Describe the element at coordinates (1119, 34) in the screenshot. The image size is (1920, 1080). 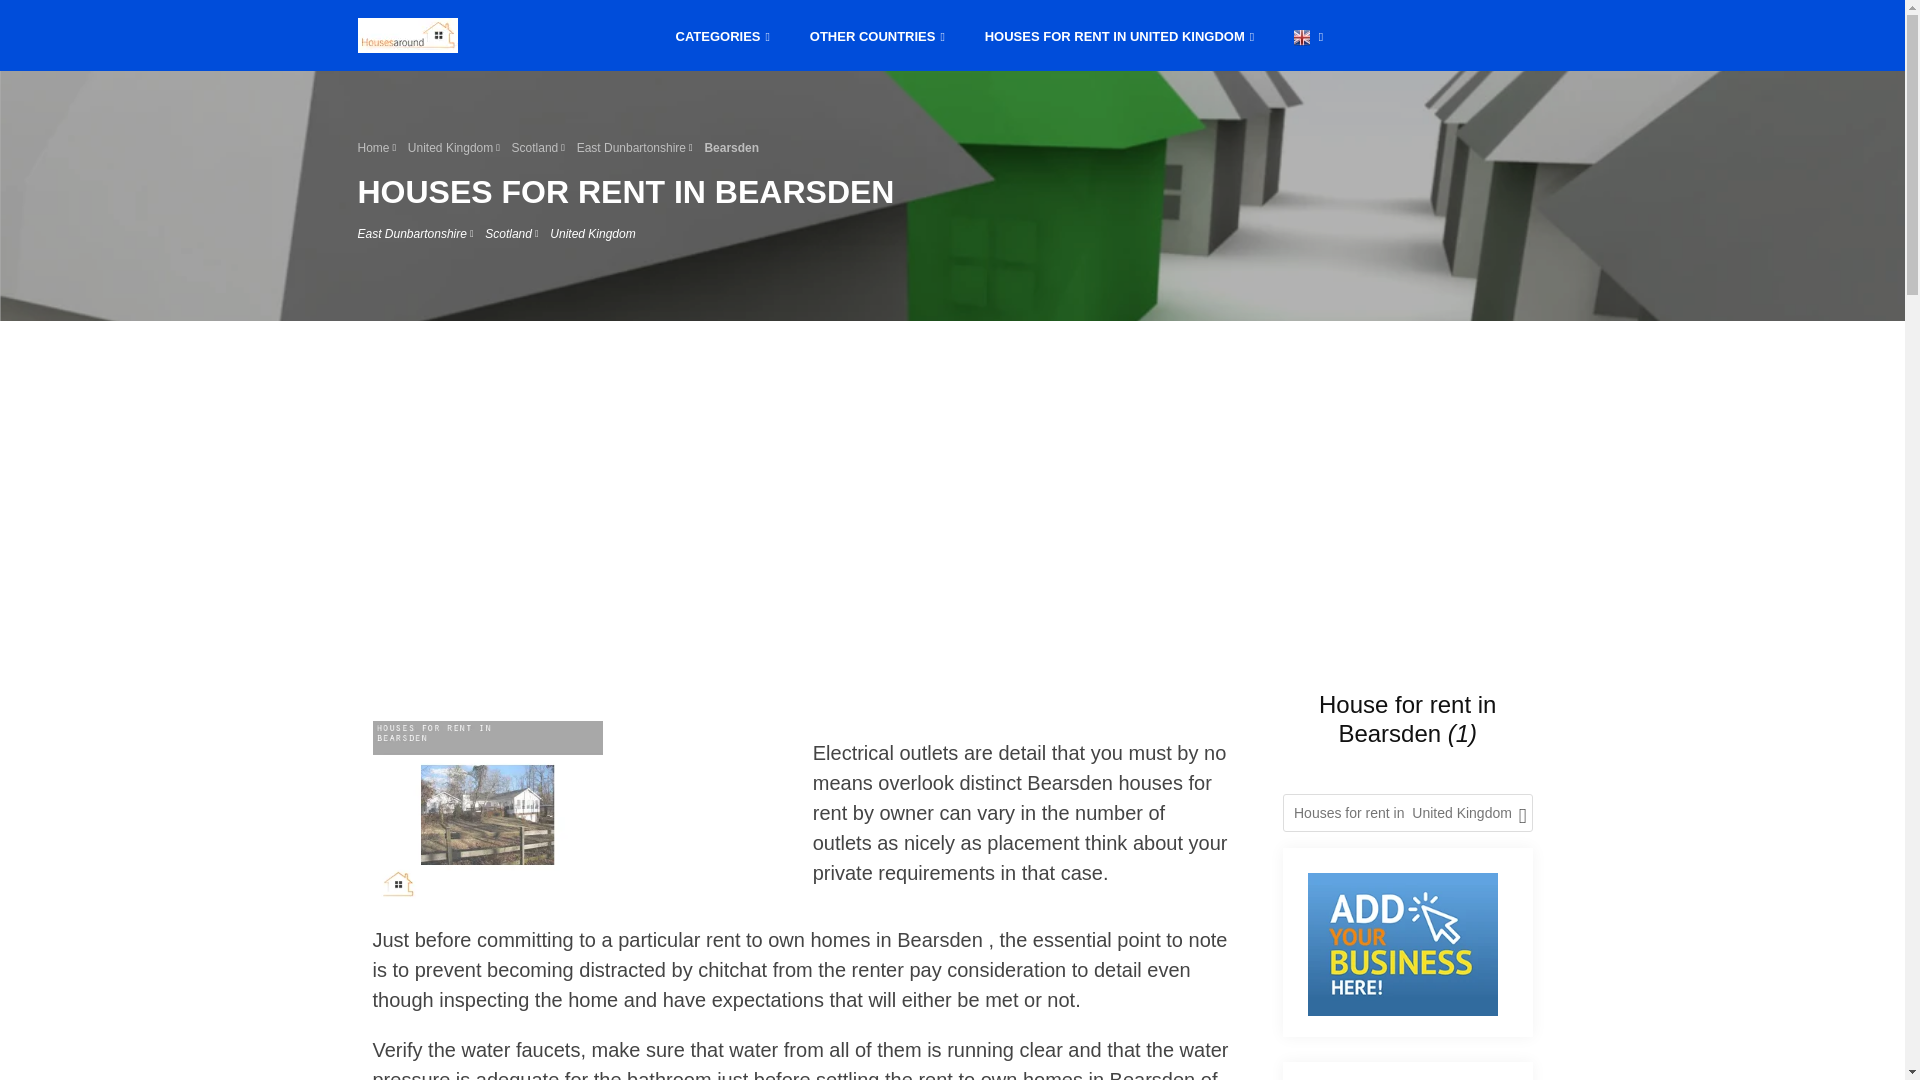
I see `HOUSES FOR RENT IN UNITED KINGDOM` at that location.